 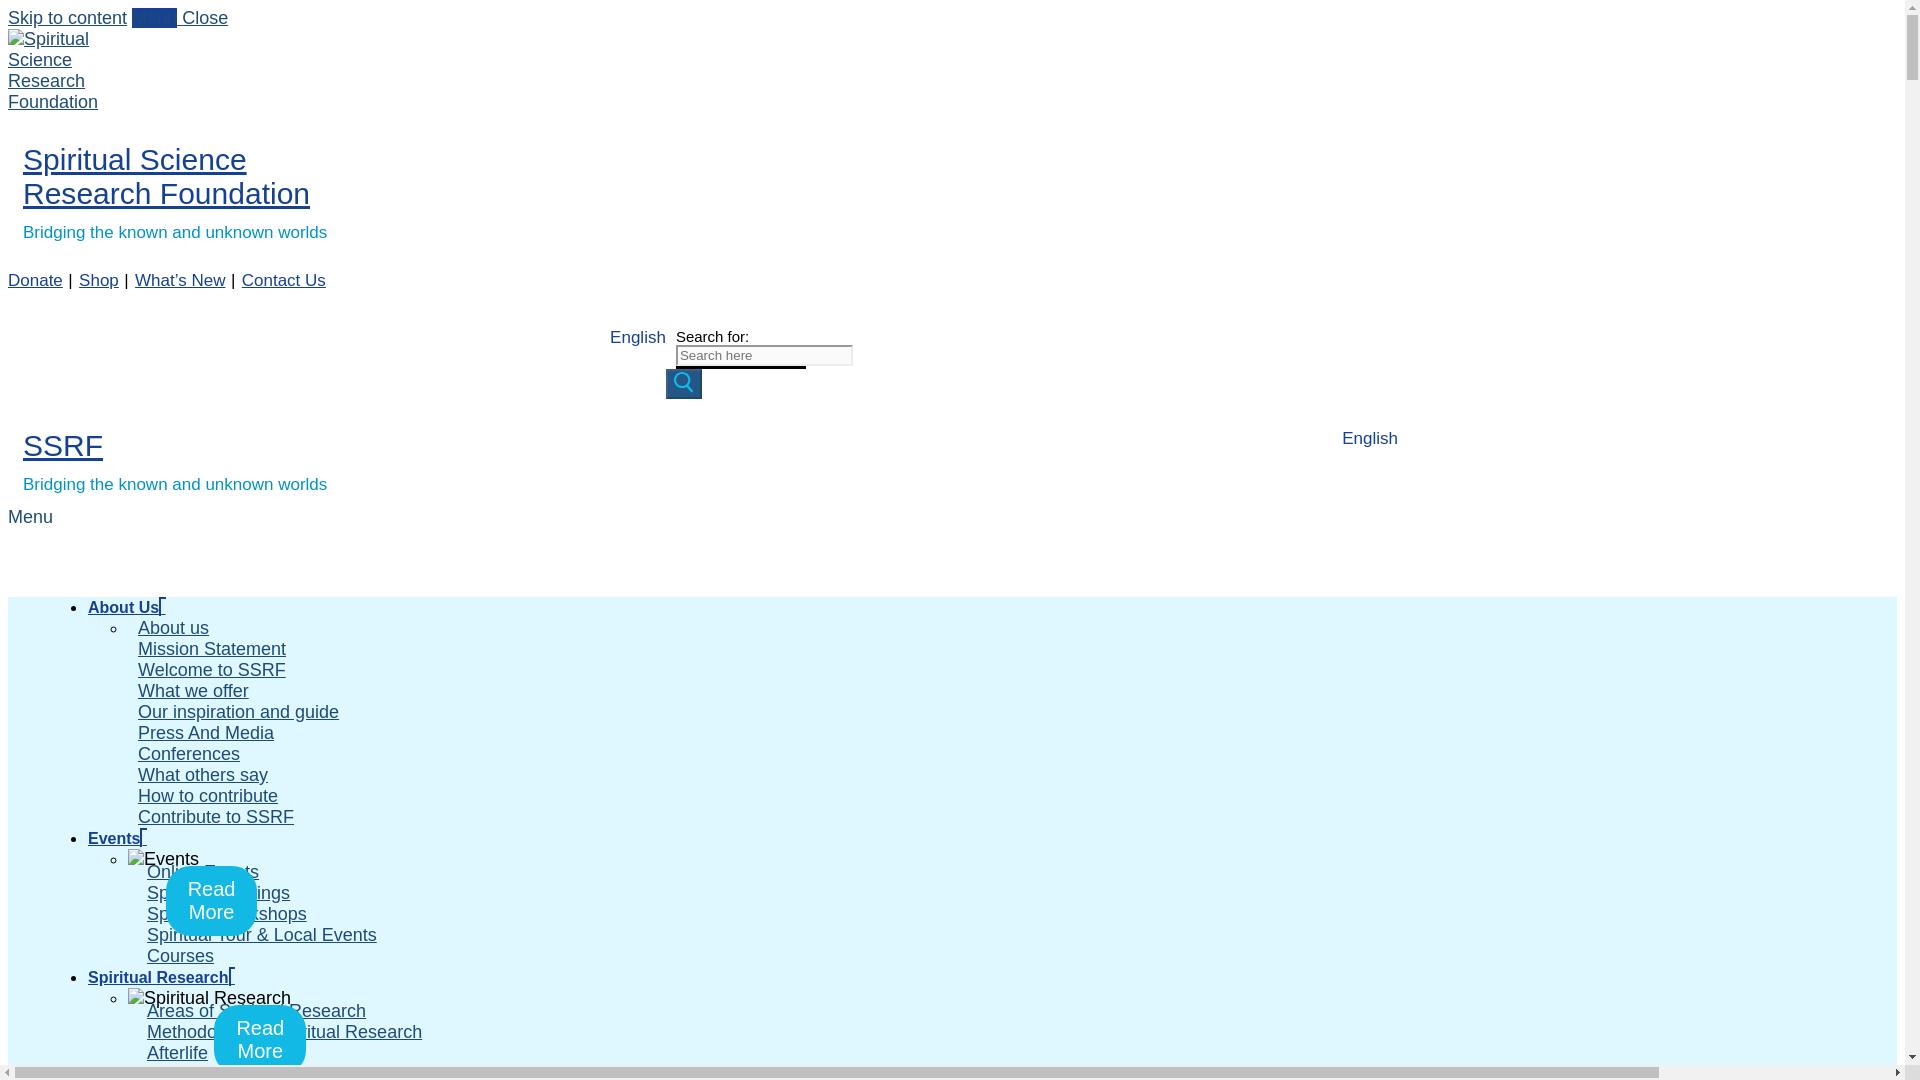 I want to click on Search for:, so click(x=764, y=355).